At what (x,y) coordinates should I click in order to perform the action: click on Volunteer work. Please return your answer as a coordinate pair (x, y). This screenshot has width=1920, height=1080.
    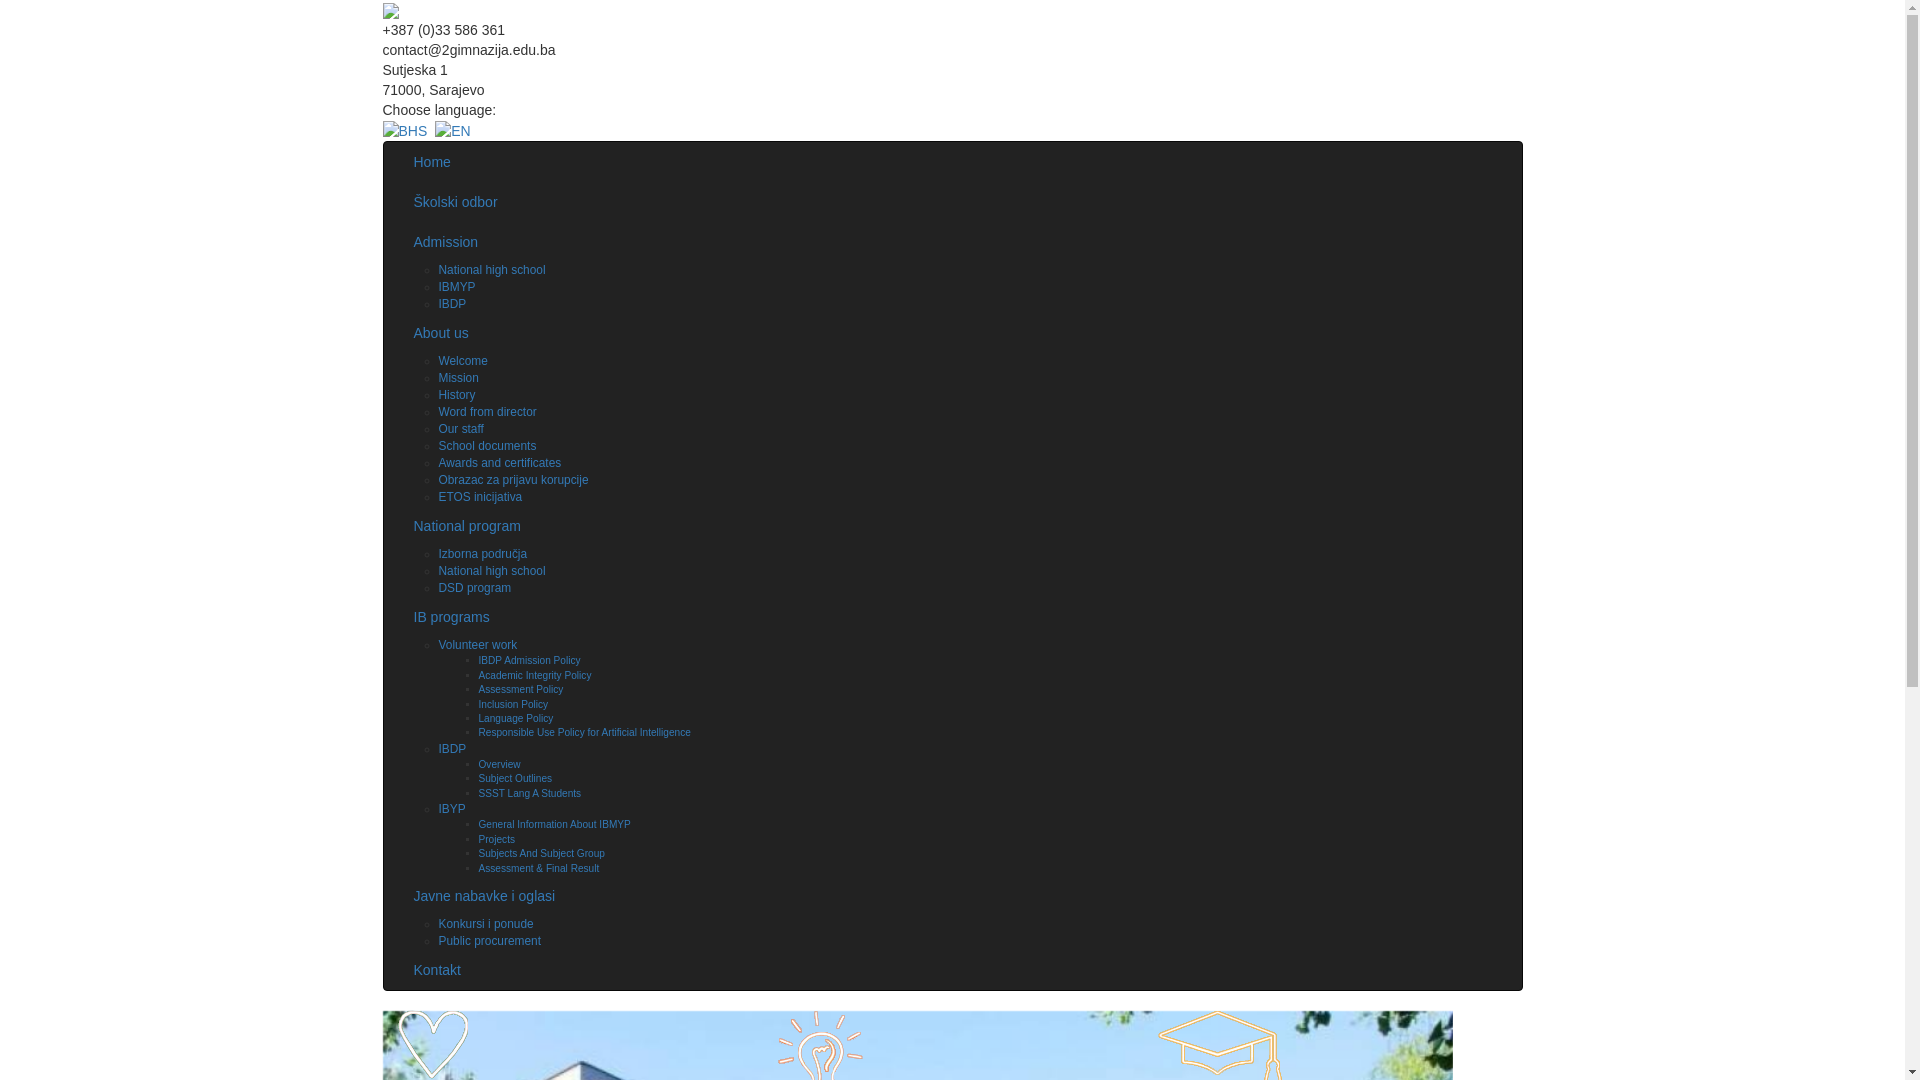
    Looking at the image, I should click on (478, 645).